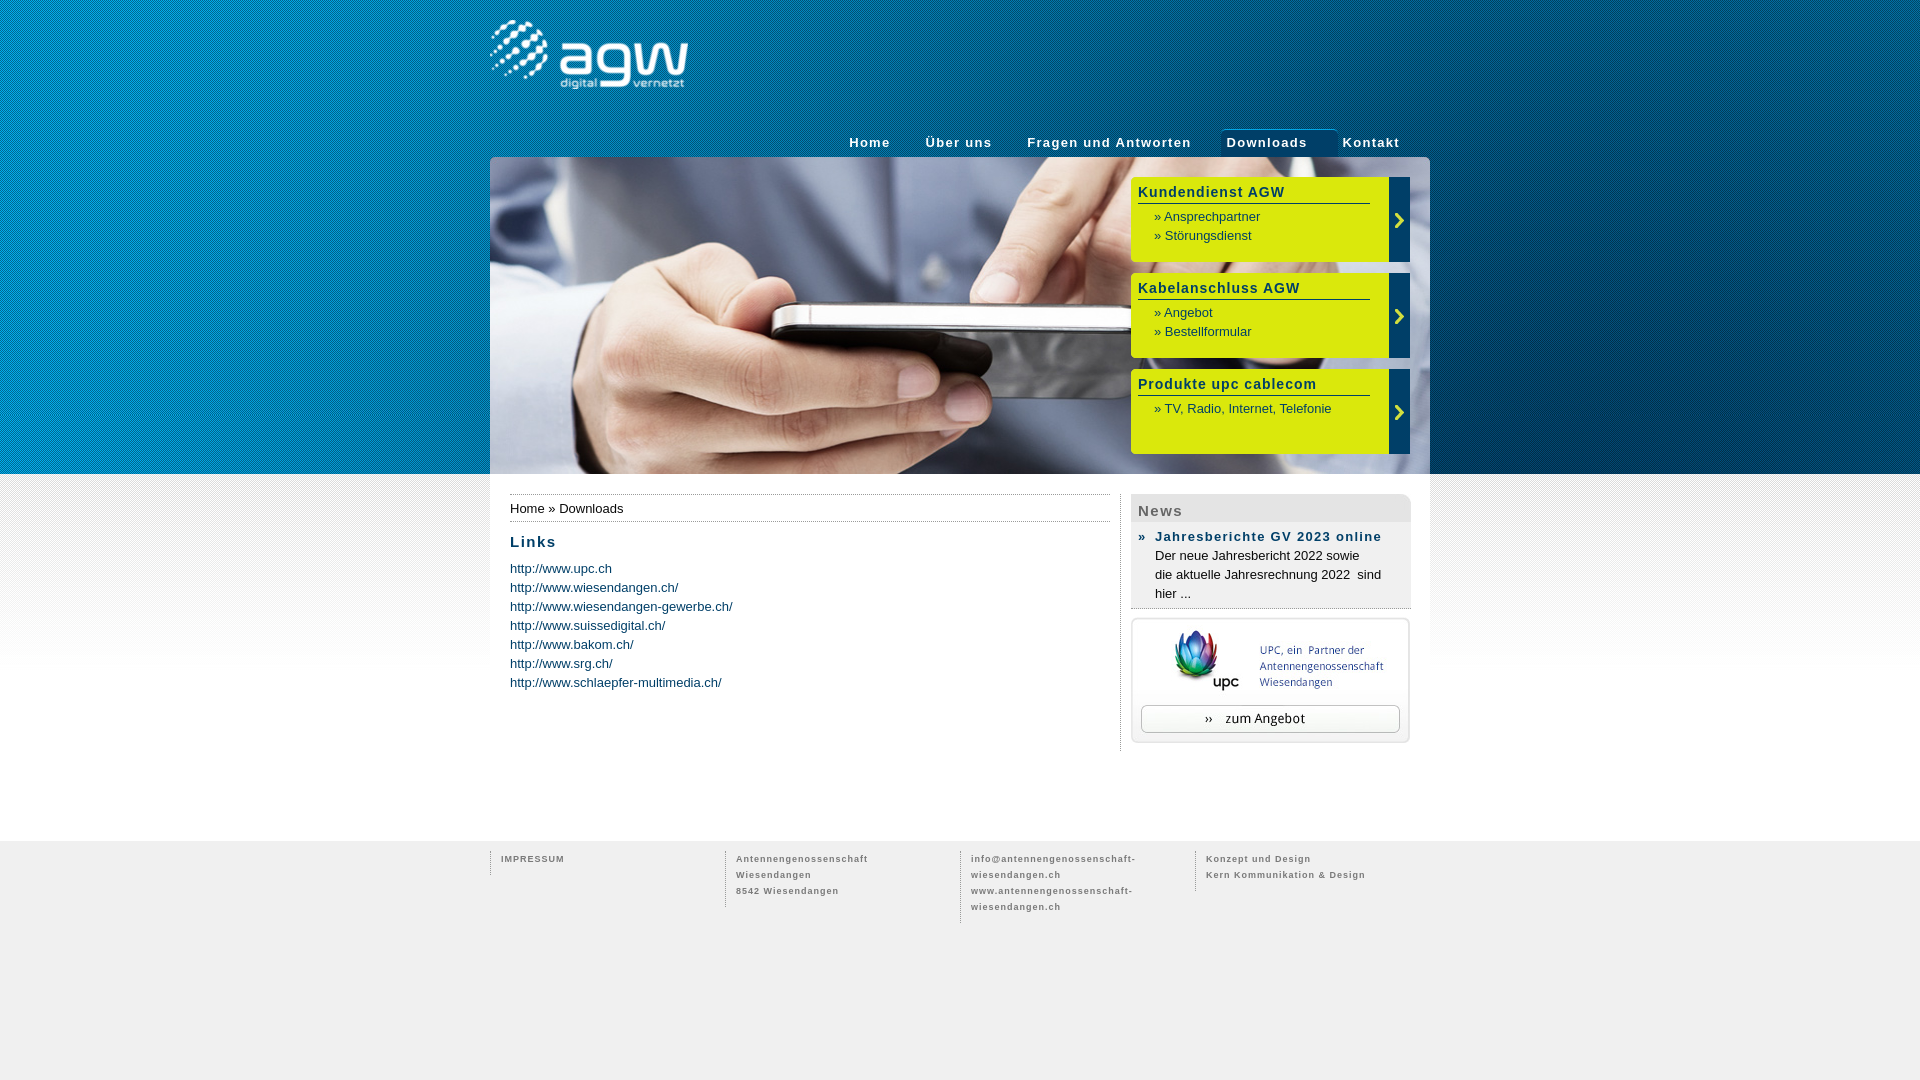 The height and width of the screenshot is (1080, 1920). What do you see at coordinates (588, 626) in the screenshot?
I see `http://www.suissedigital.ch/` at bounding box center [588, 626].